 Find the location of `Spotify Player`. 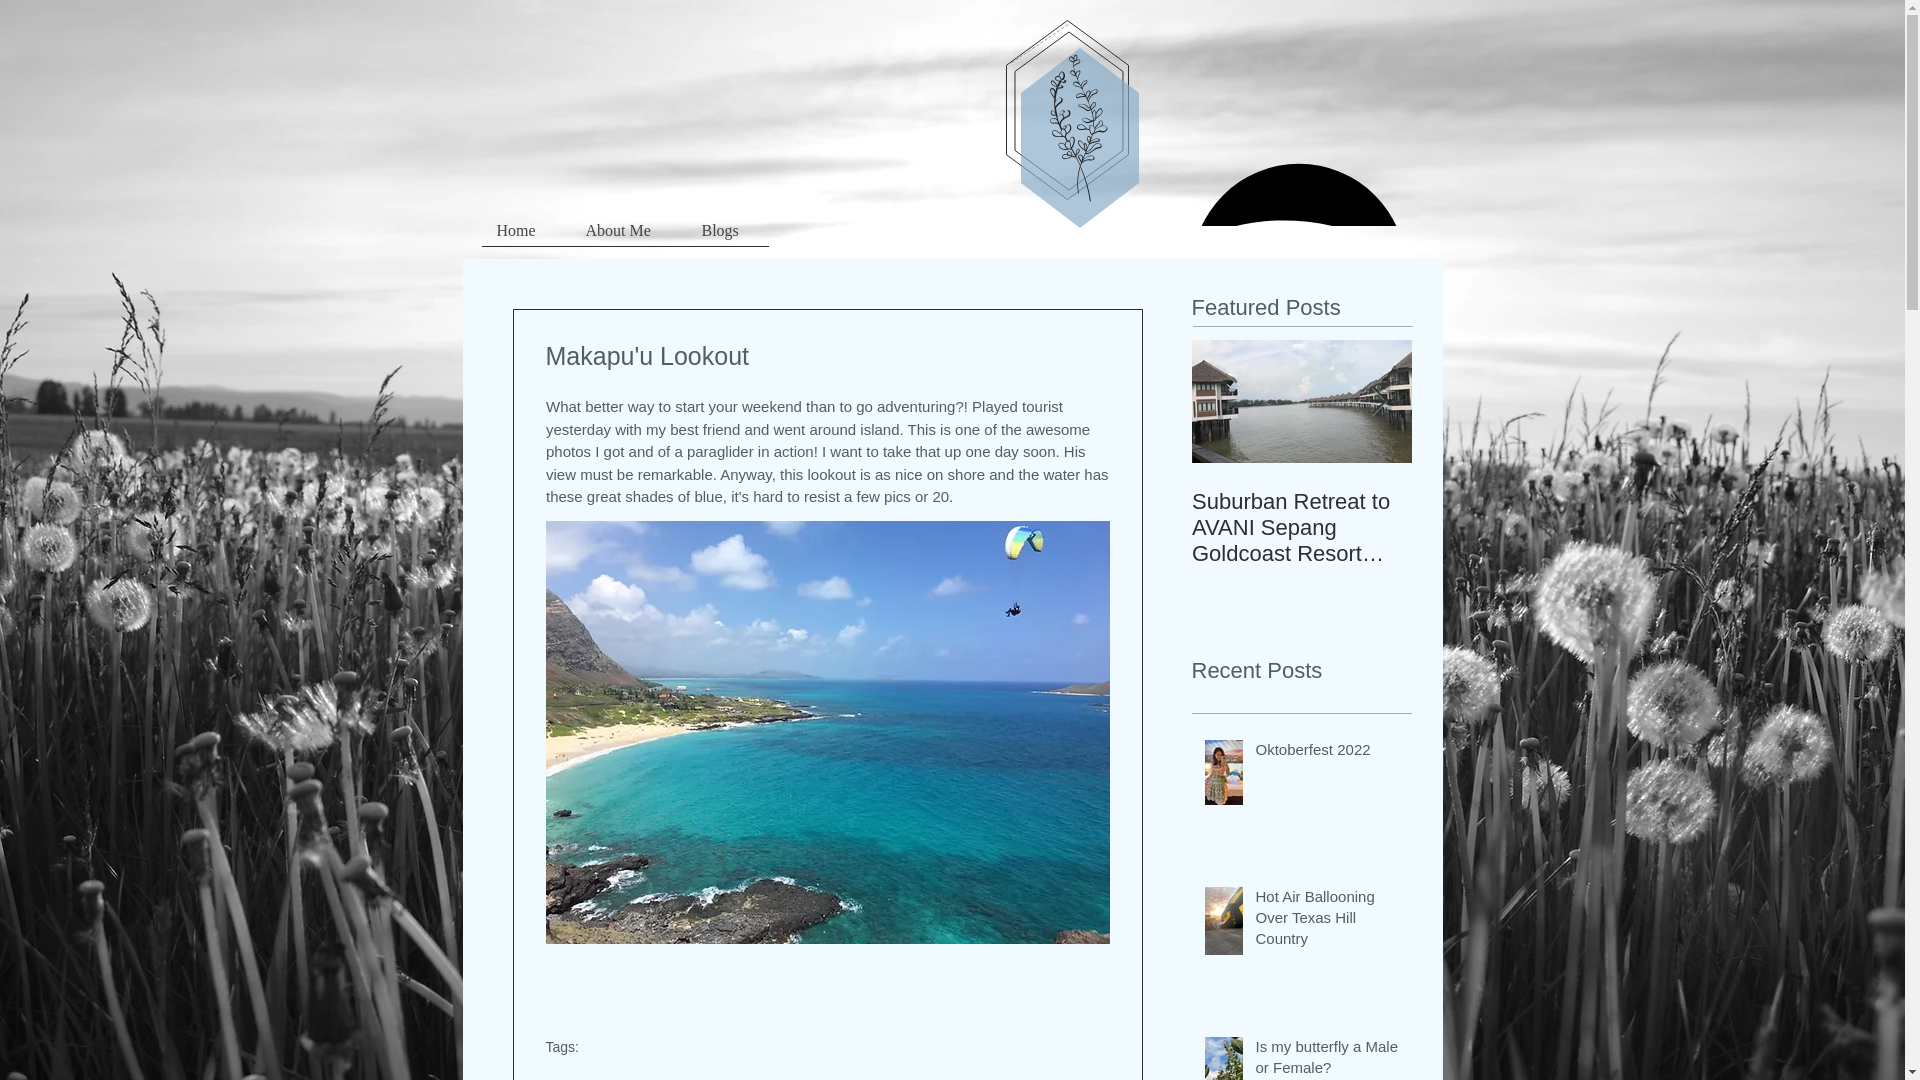

Spotify Player is located at coordinates (1298, 186).